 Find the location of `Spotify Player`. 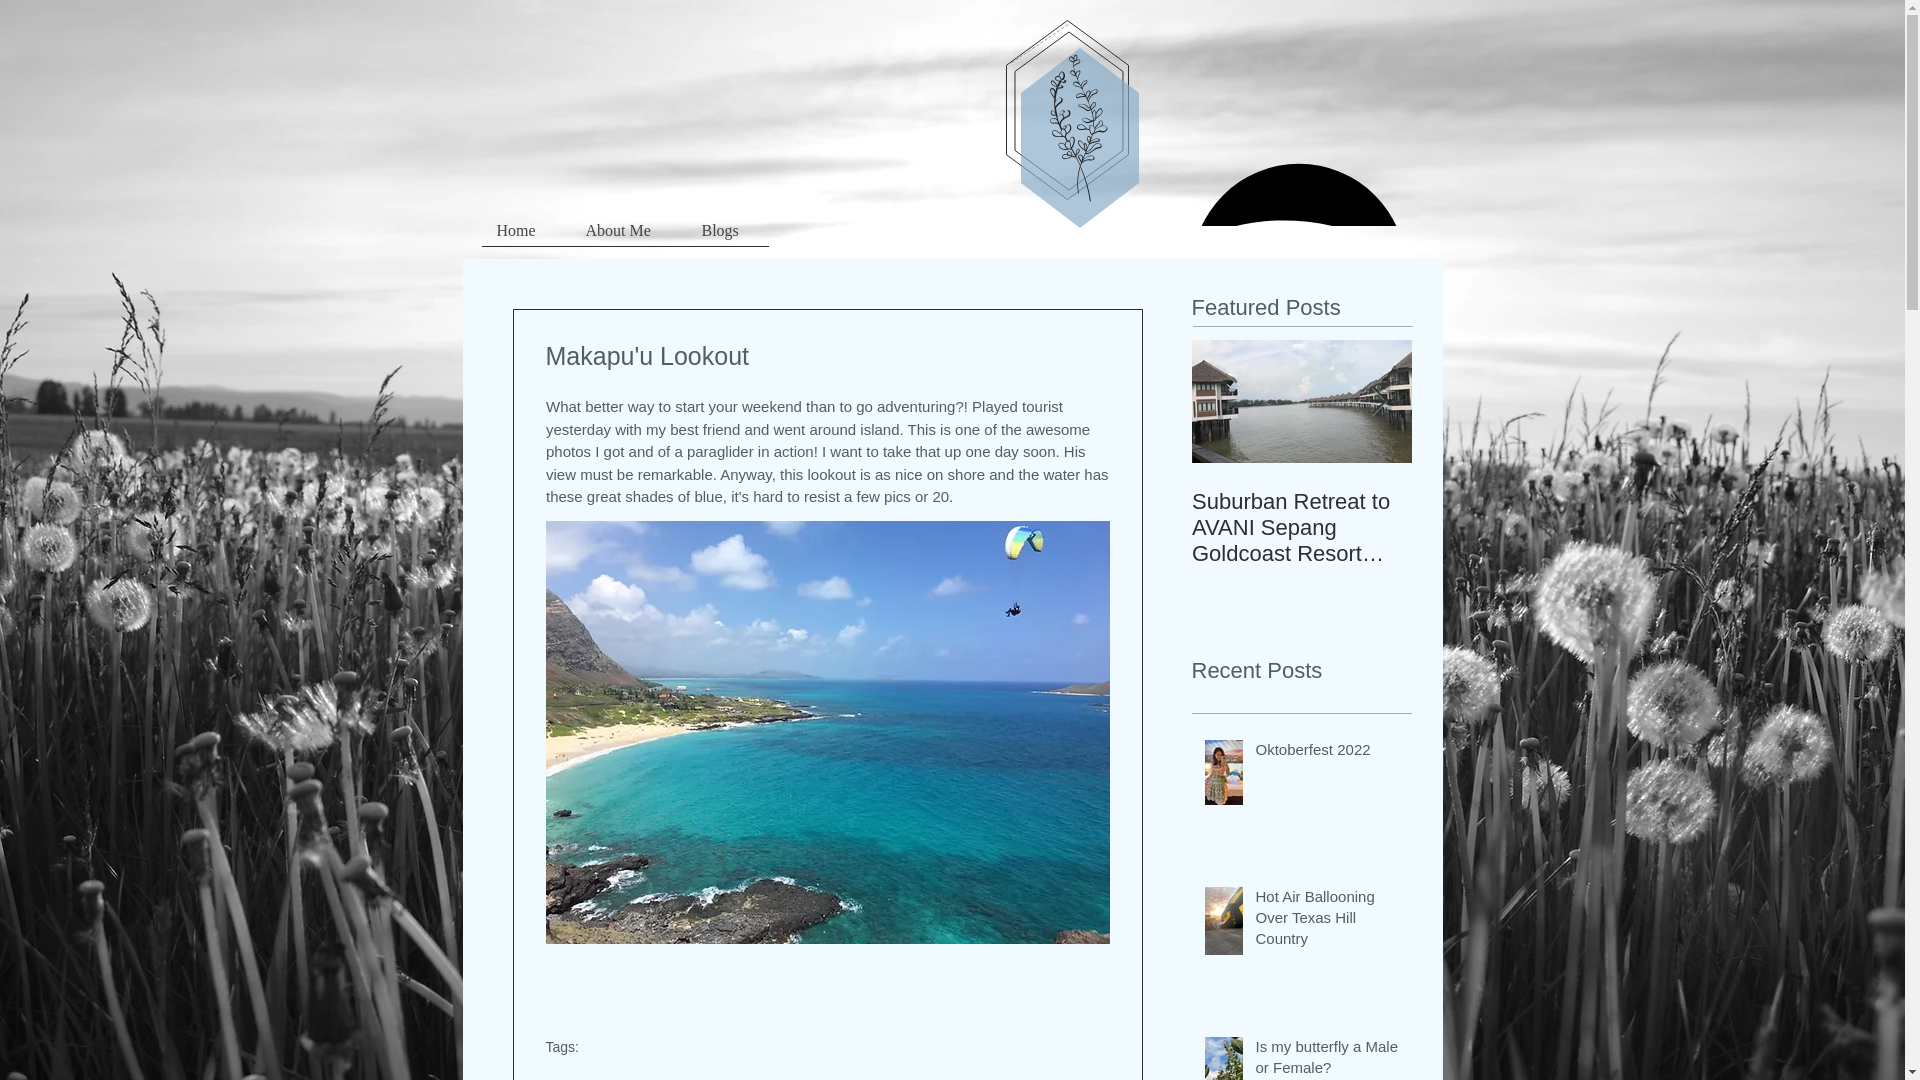

Spotify Player is located at coordinates (1298, 186).